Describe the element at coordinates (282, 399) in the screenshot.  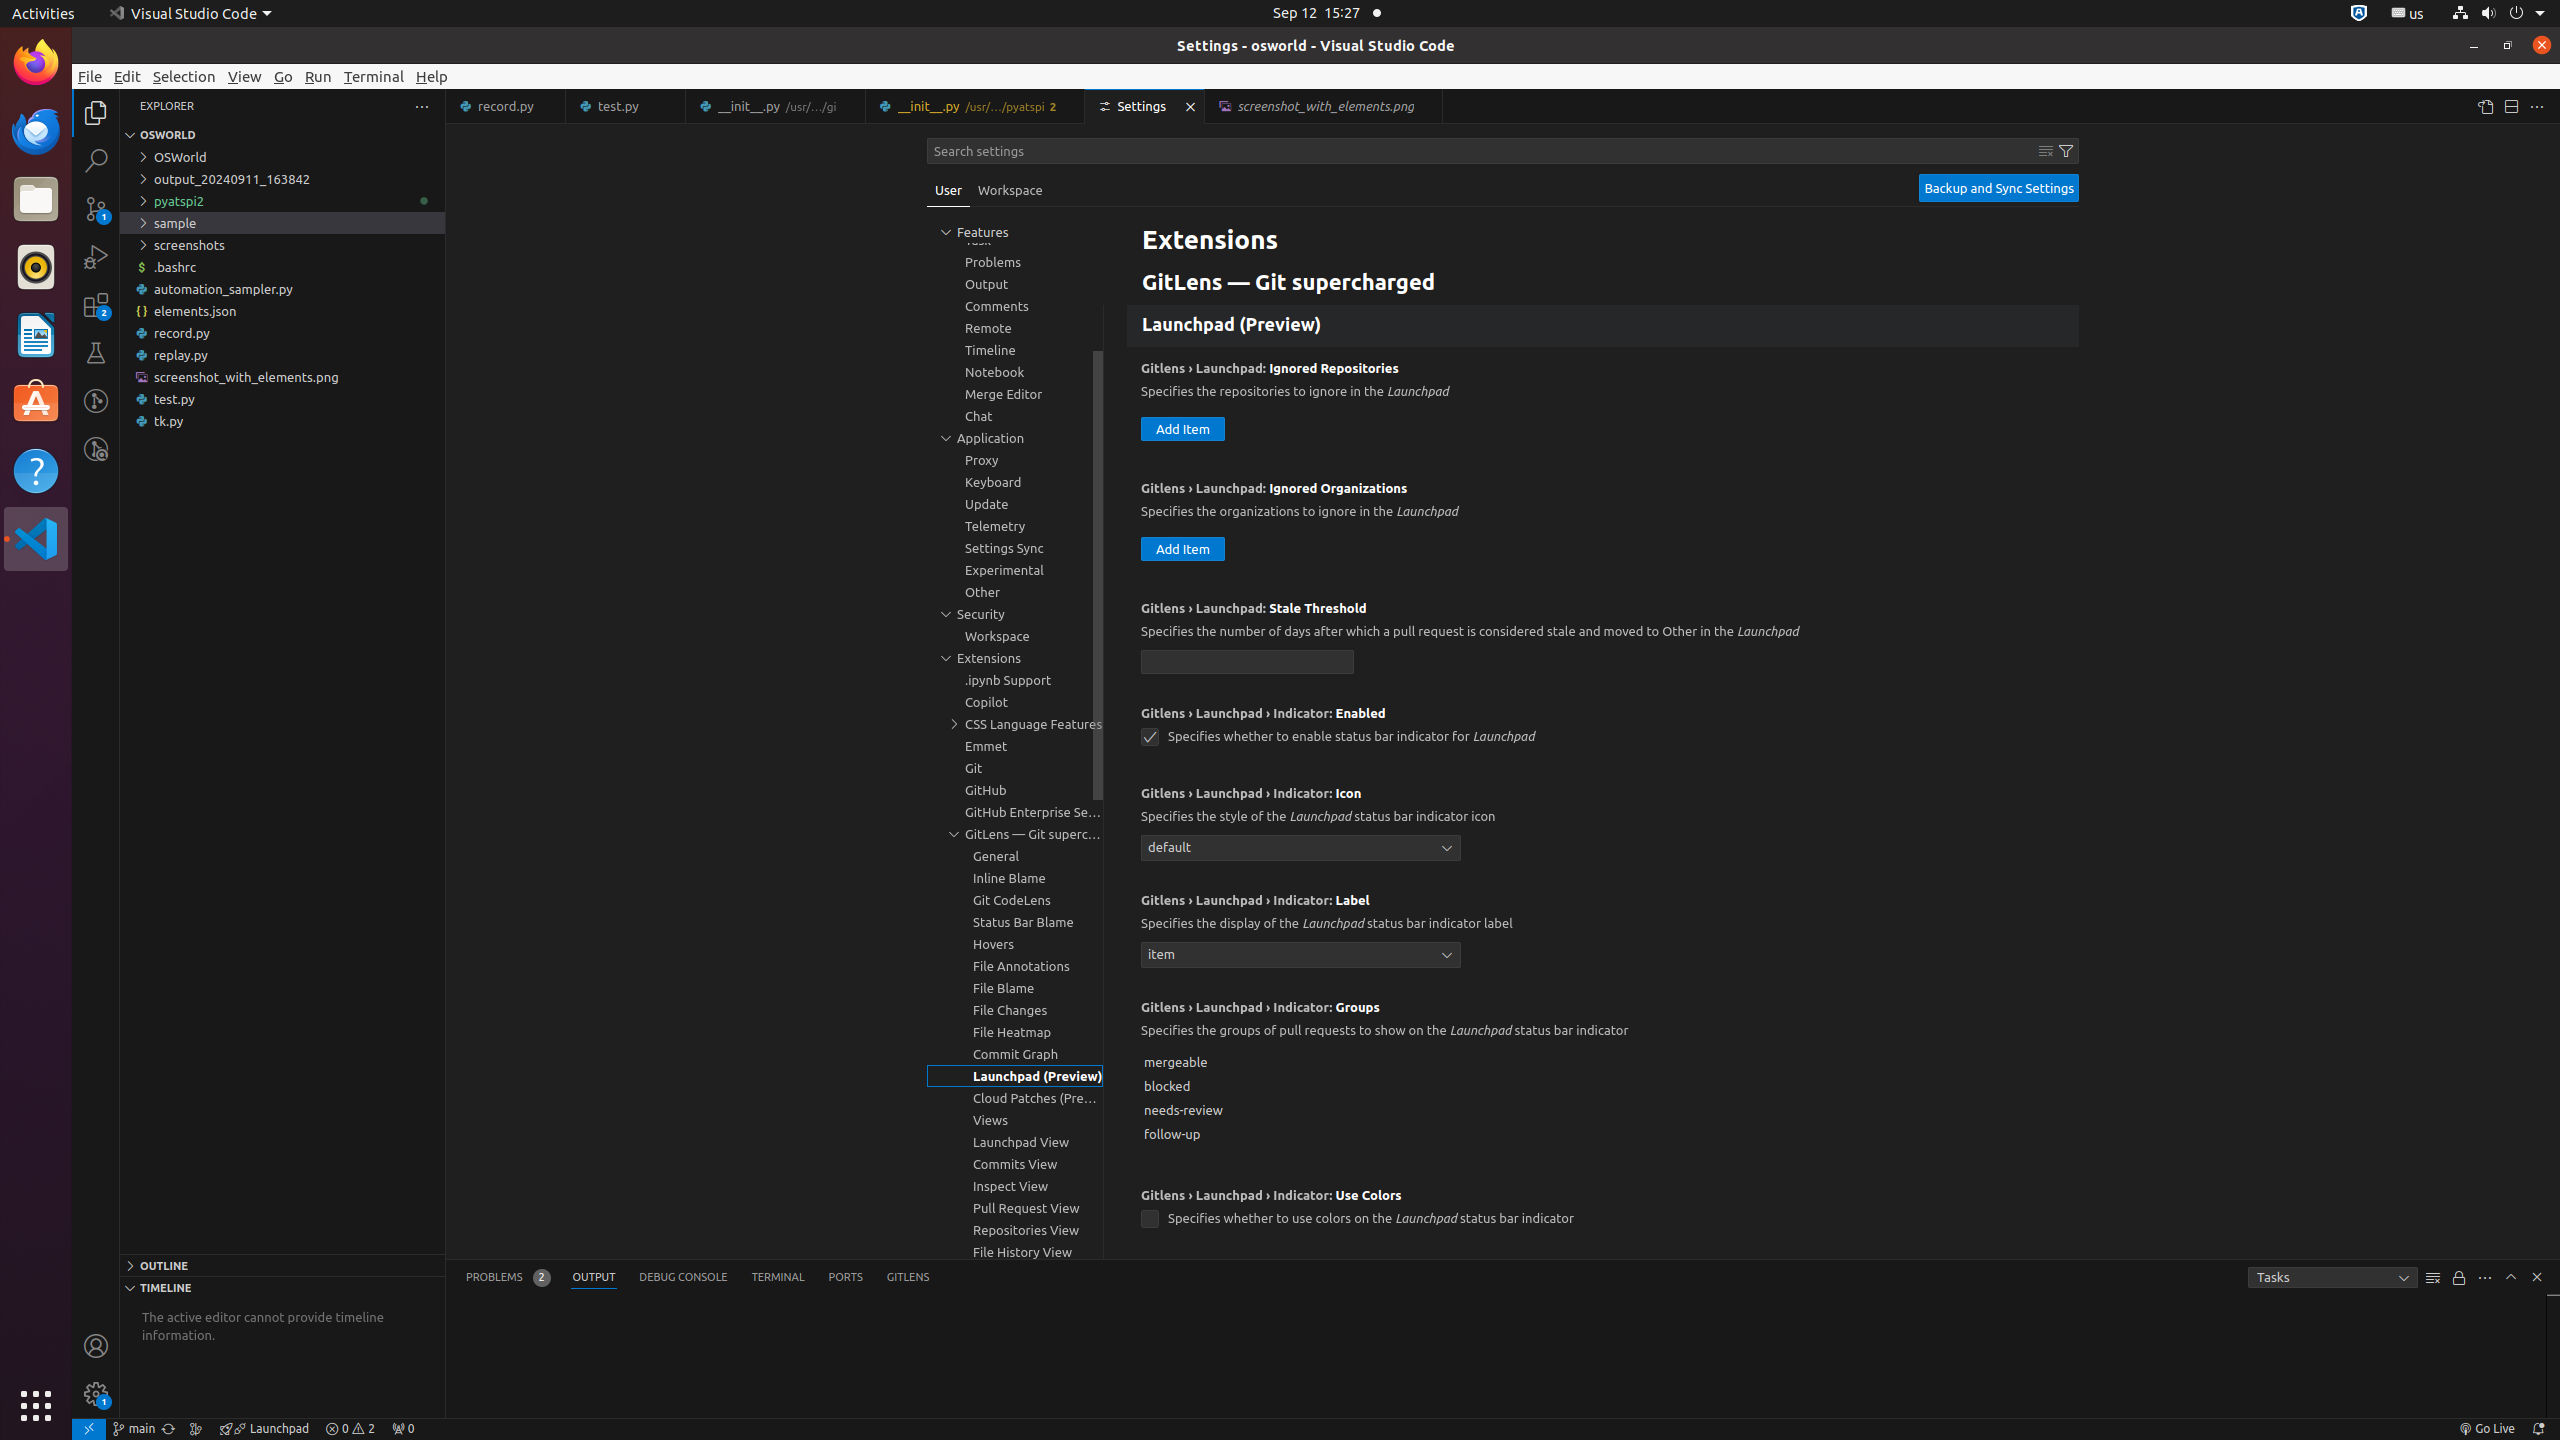
I see `test.py` at that location.